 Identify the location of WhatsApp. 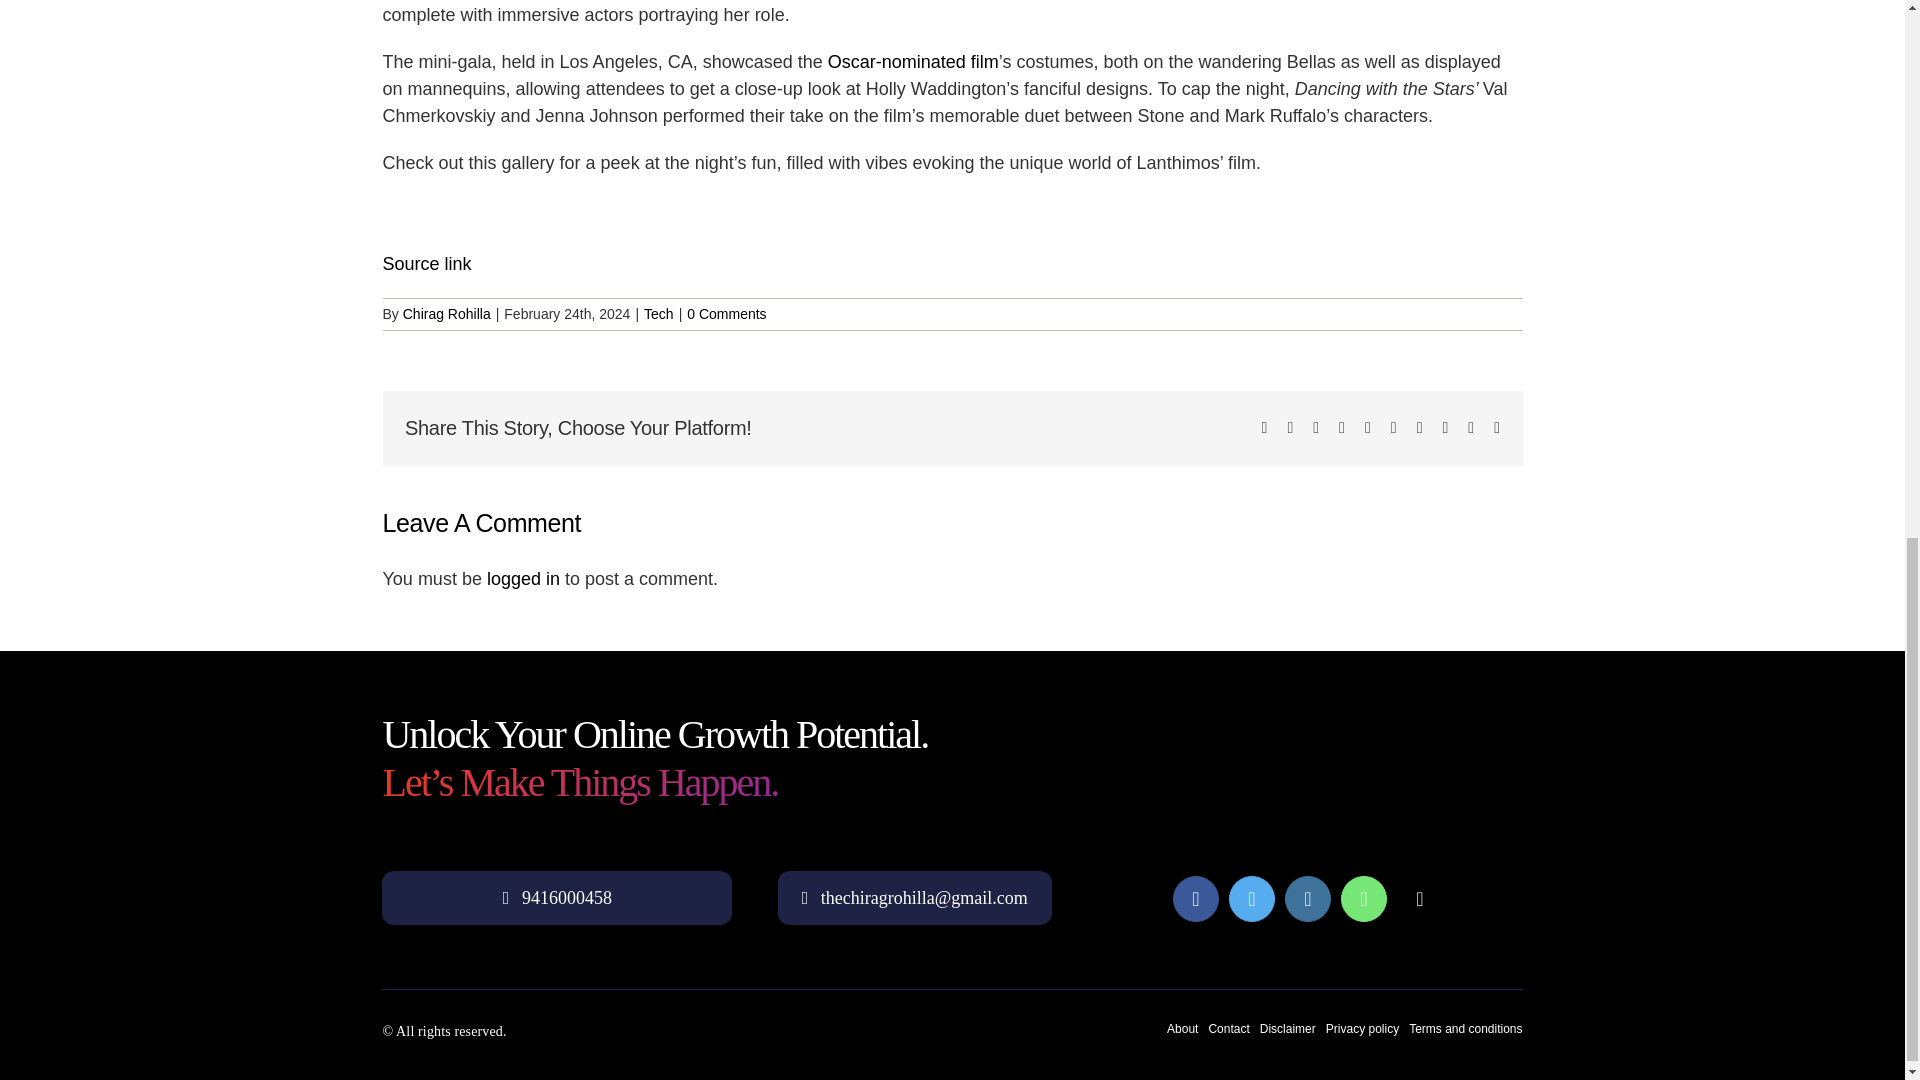
(1363, 898).